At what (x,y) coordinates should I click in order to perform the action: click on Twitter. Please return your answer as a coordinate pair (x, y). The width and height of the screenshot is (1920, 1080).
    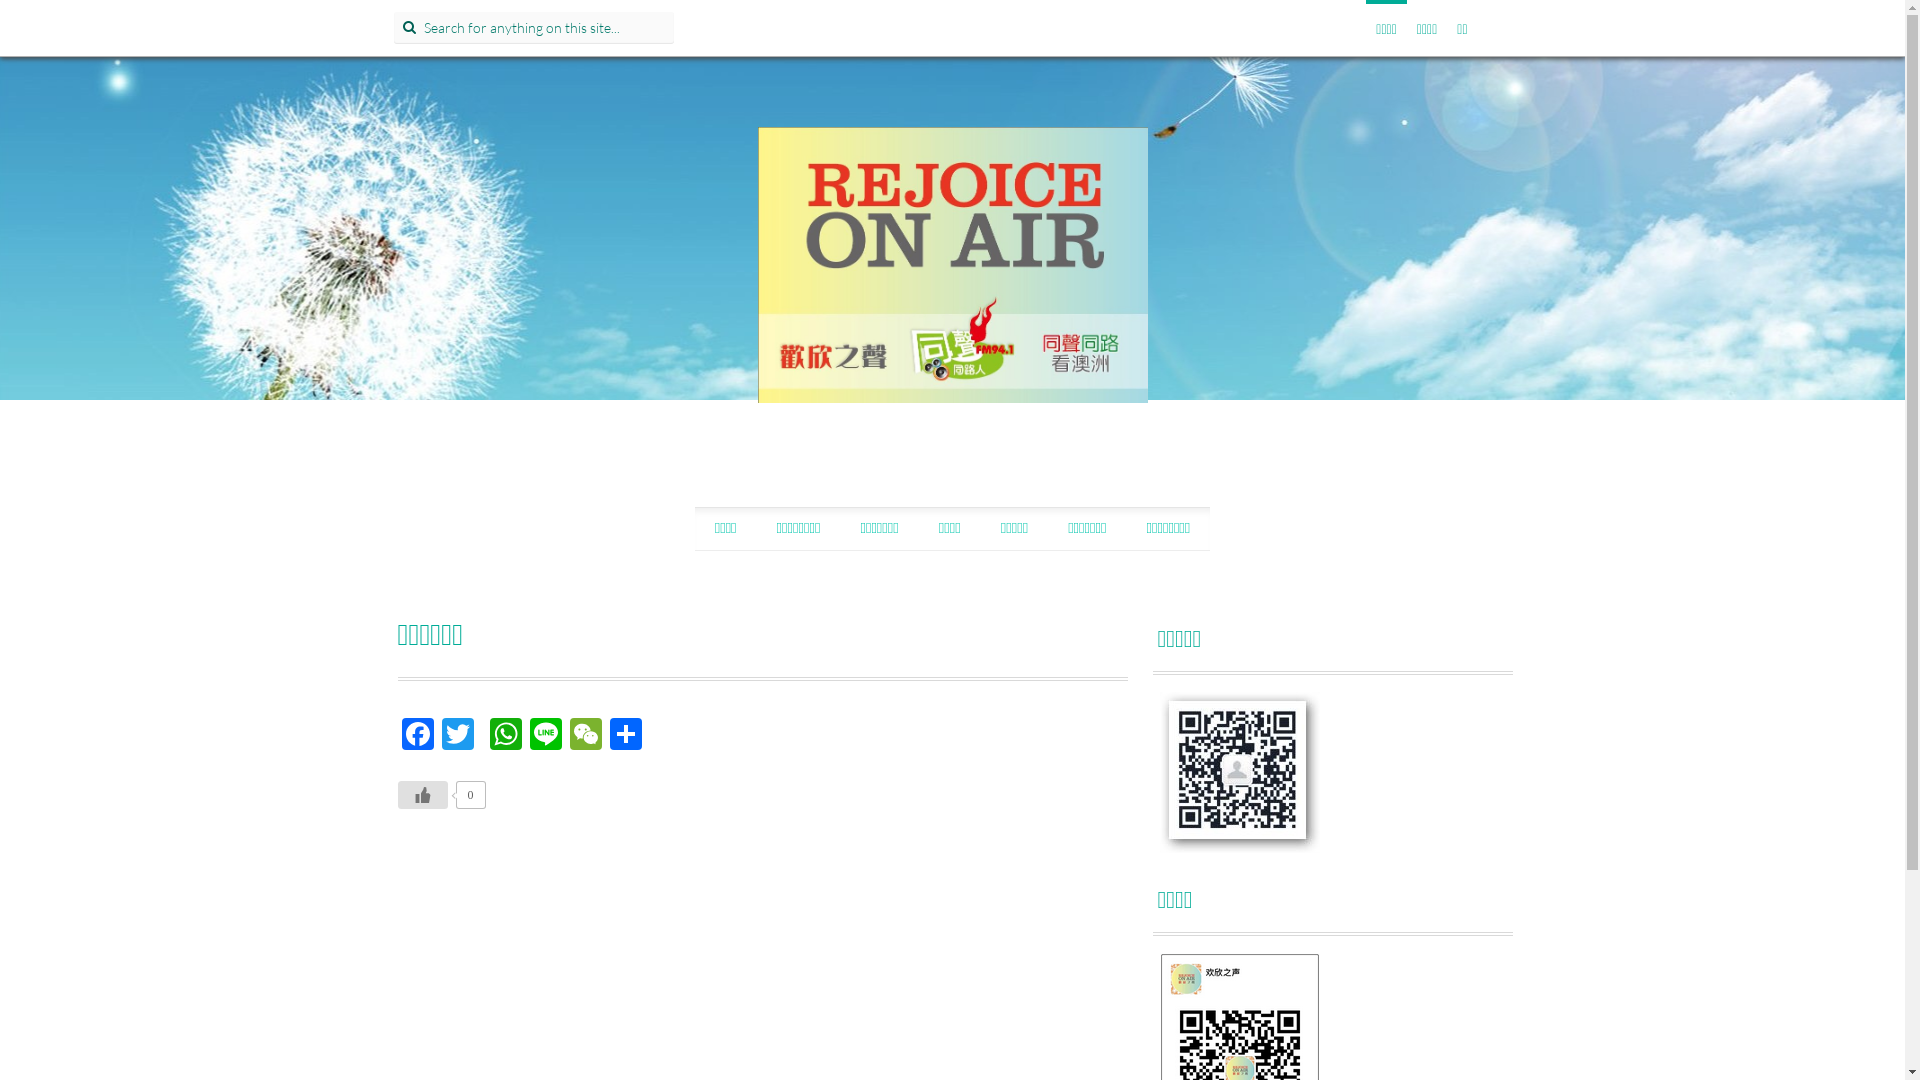
    Looking at the image, I should click on (458, 736).